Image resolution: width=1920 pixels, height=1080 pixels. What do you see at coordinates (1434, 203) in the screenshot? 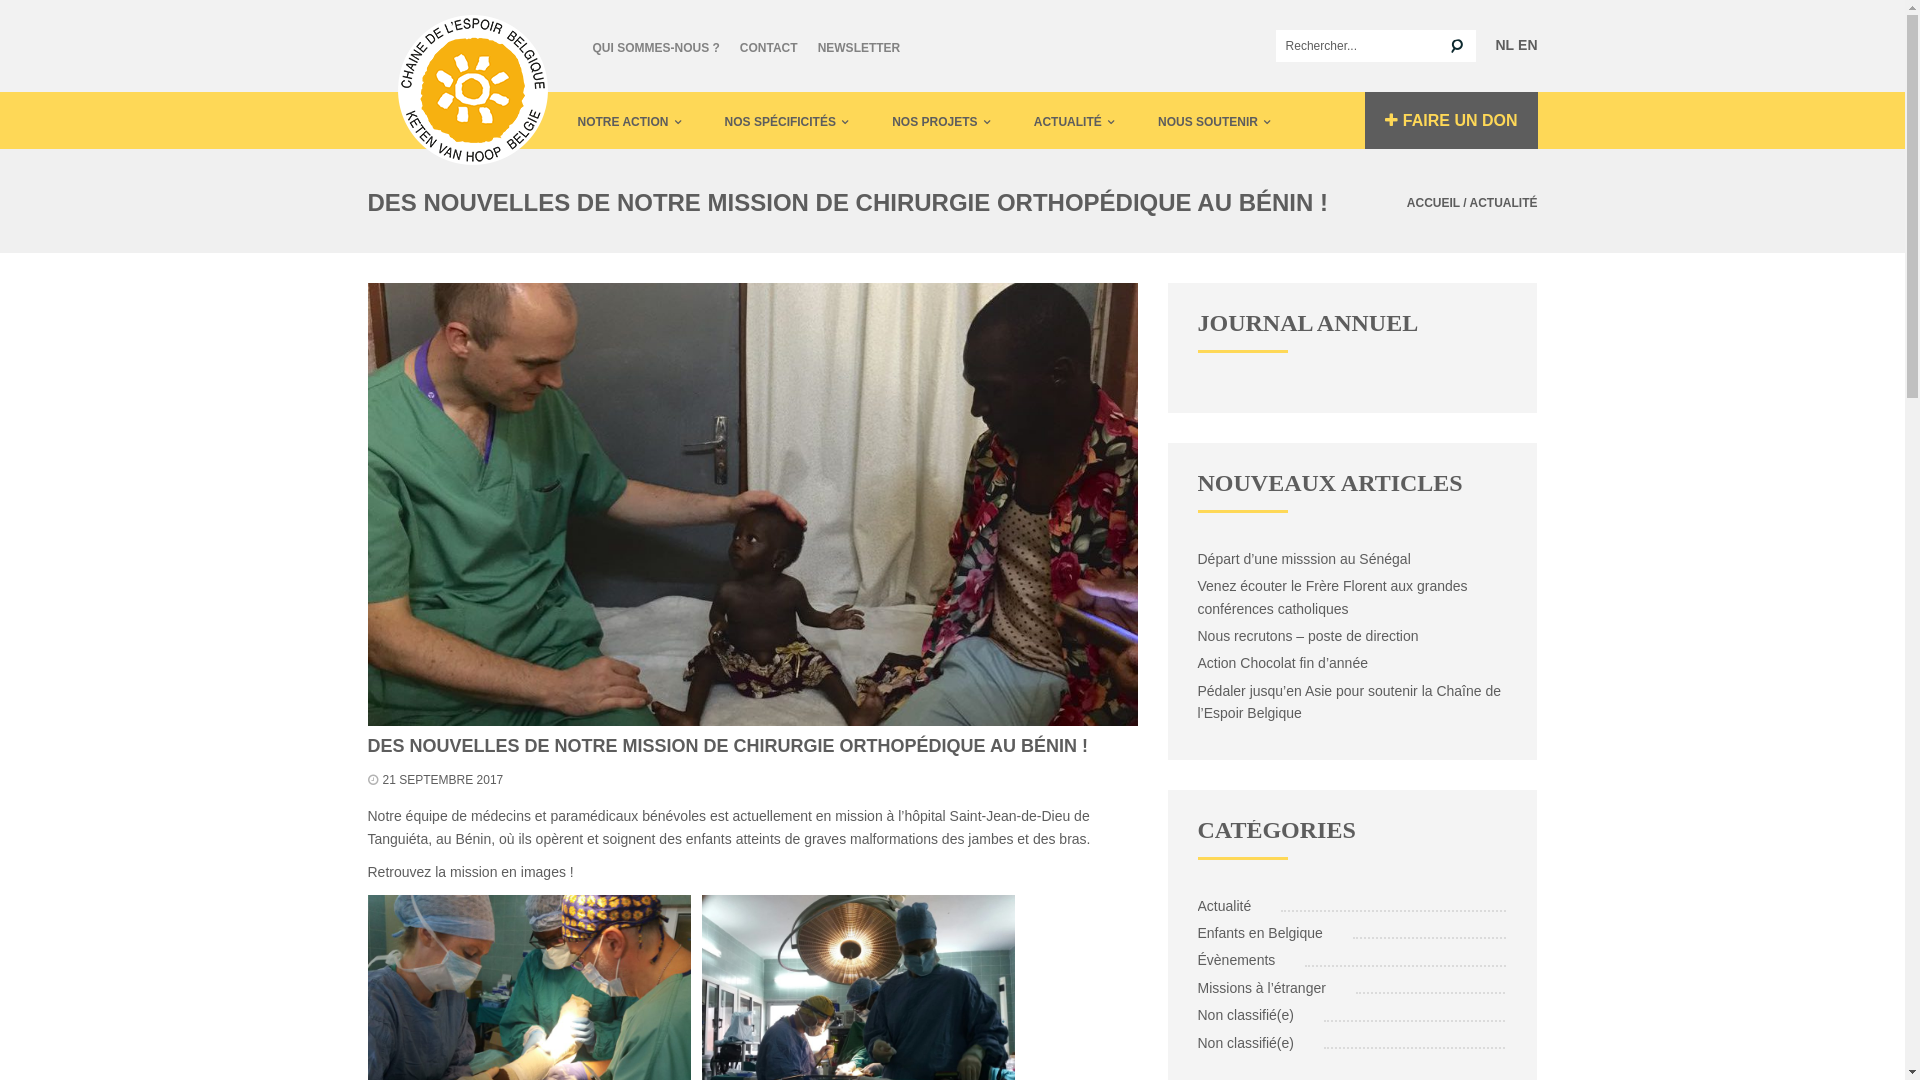
I see `ACCUEIL` at bounding box center [1434, 203].